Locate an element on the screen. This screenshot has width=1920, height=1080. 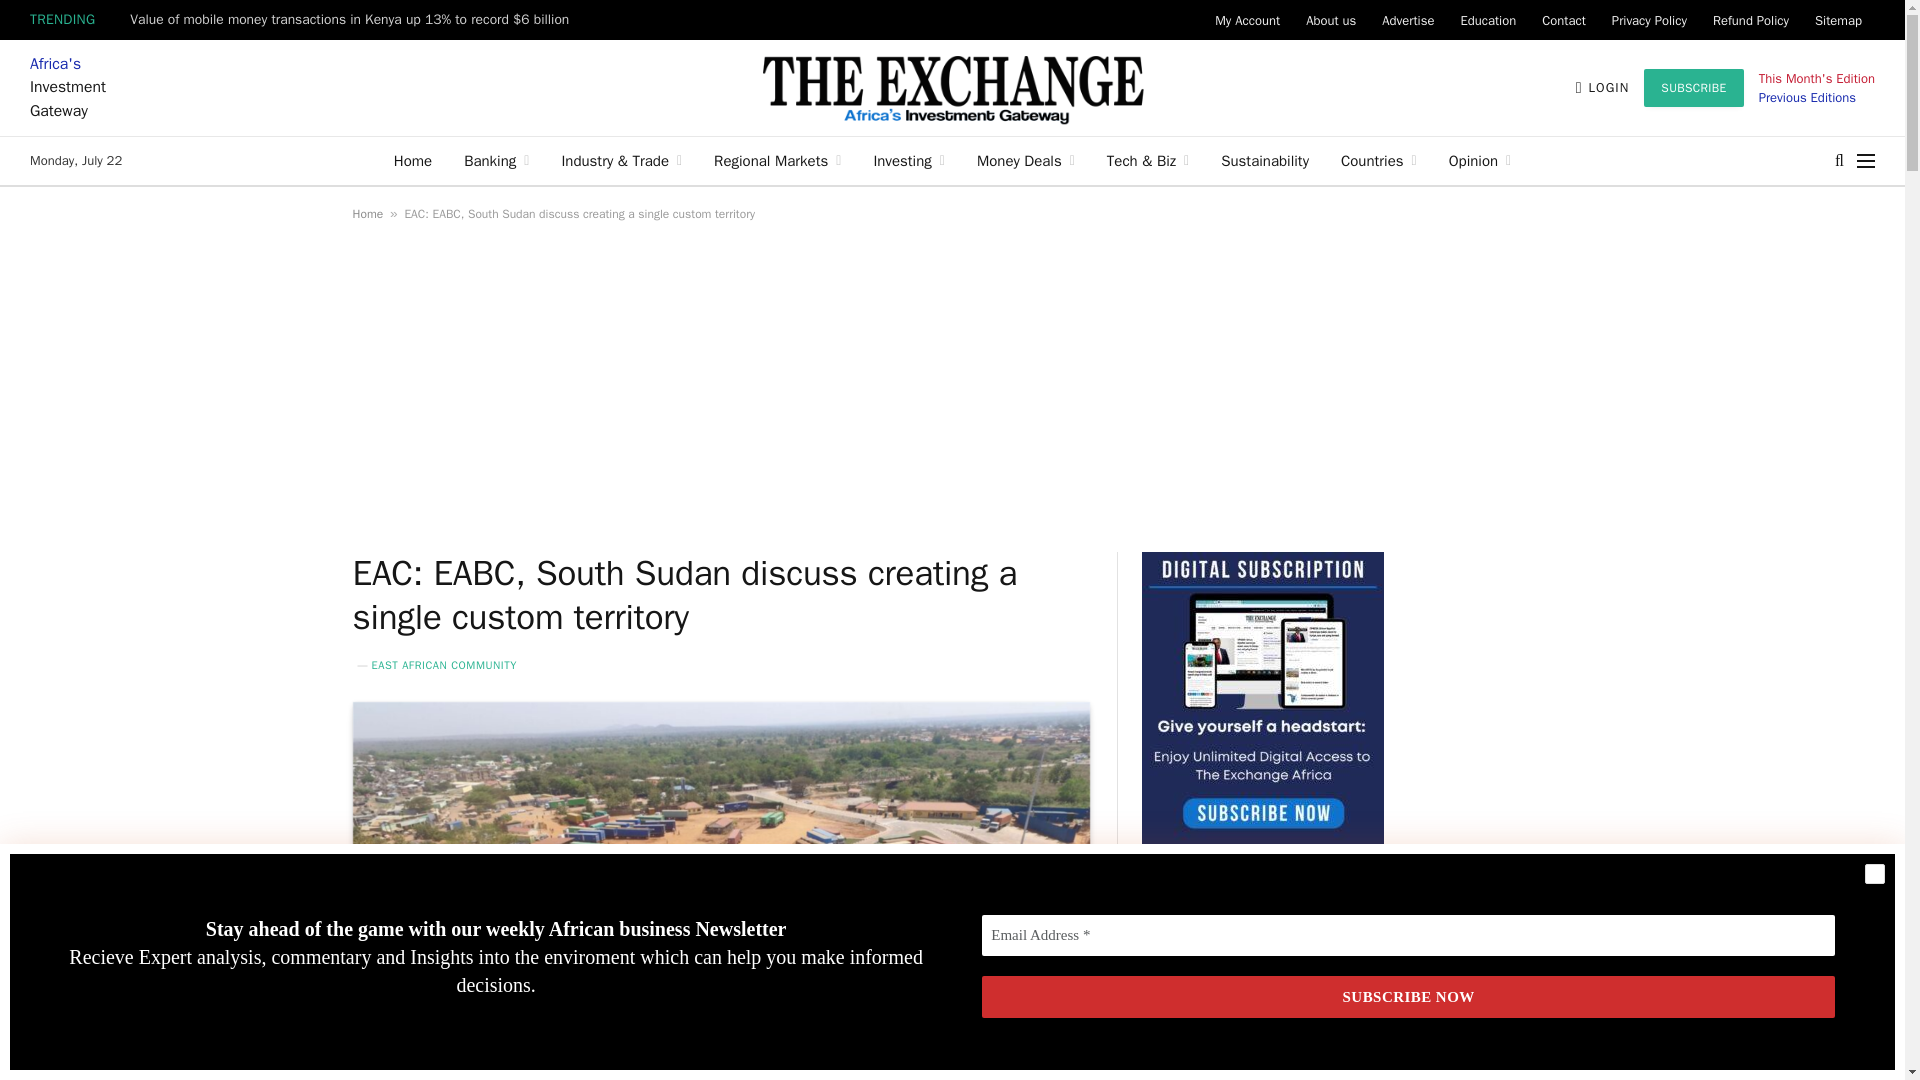
LOGIN is located at coordinates (1603, 88).